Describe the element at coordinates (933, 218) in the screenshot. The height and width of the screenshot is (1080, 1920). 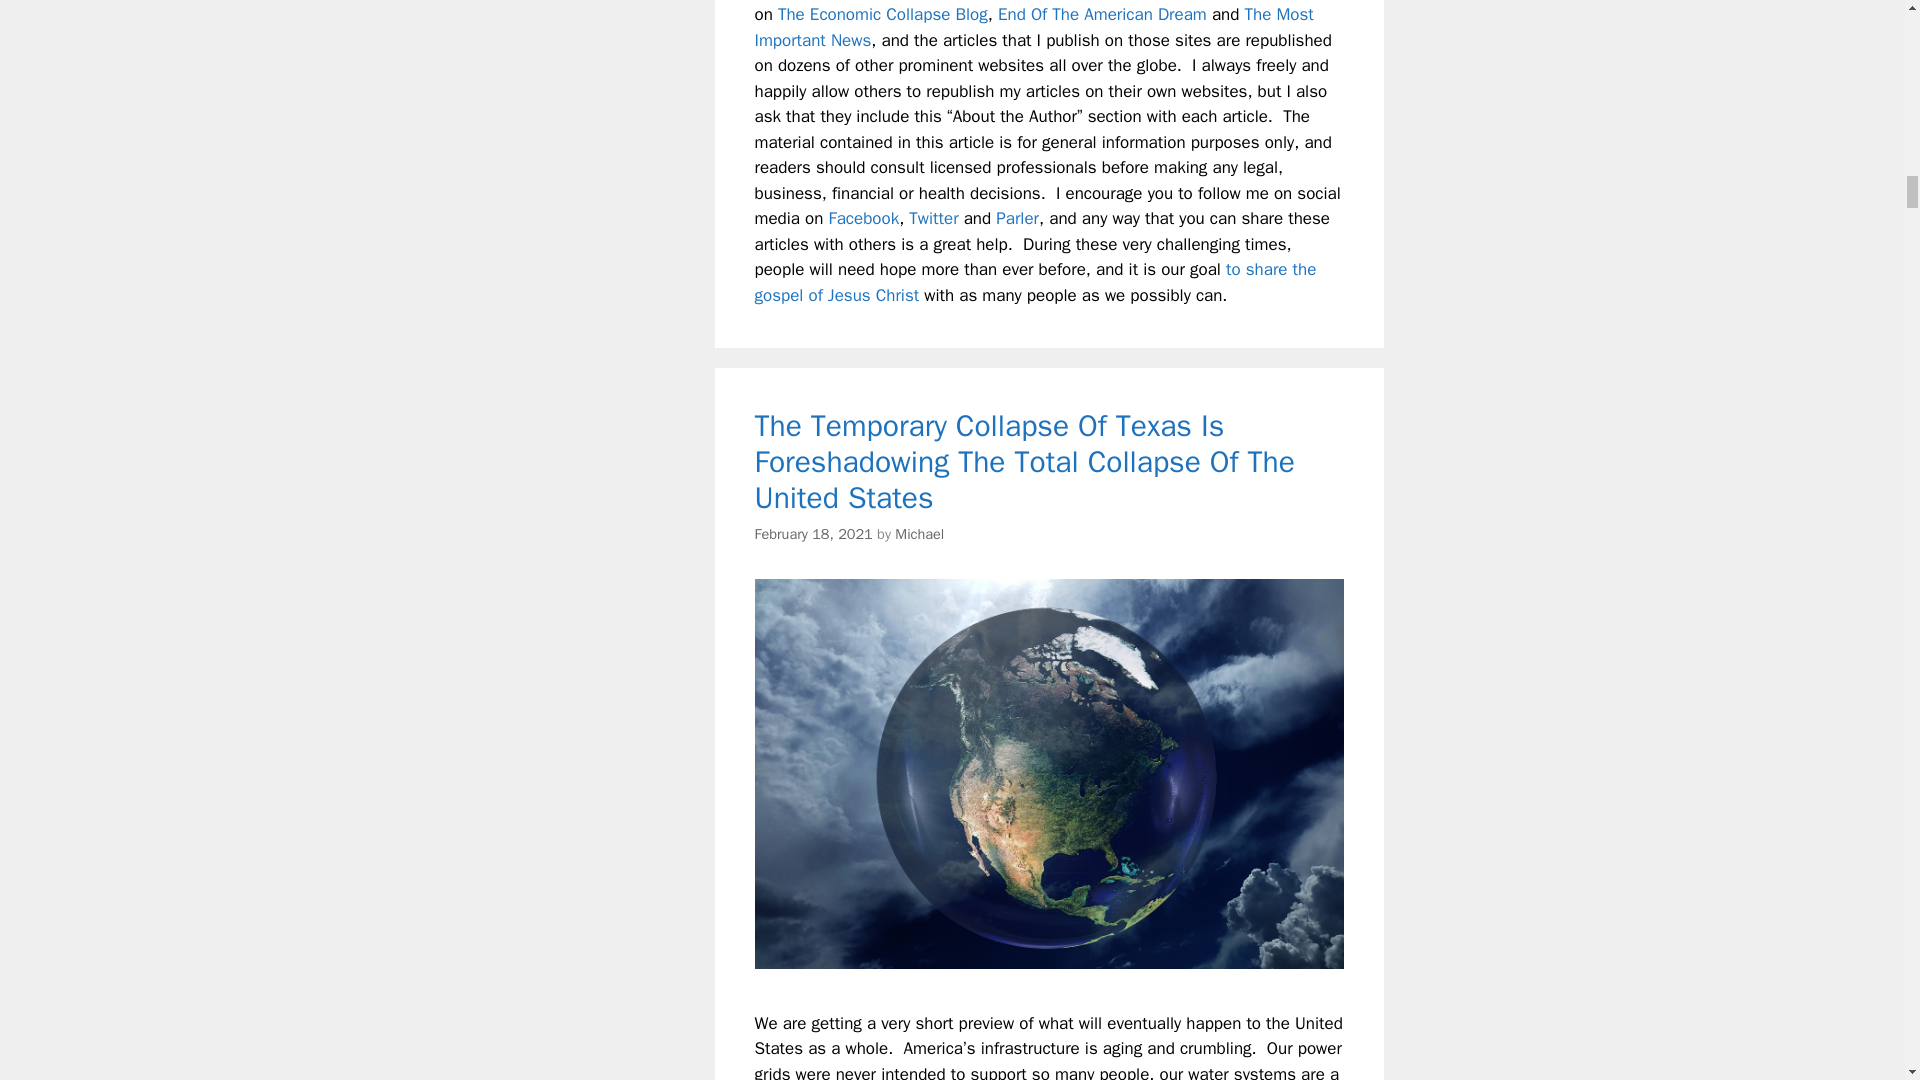
I see `Twitter` at that location.